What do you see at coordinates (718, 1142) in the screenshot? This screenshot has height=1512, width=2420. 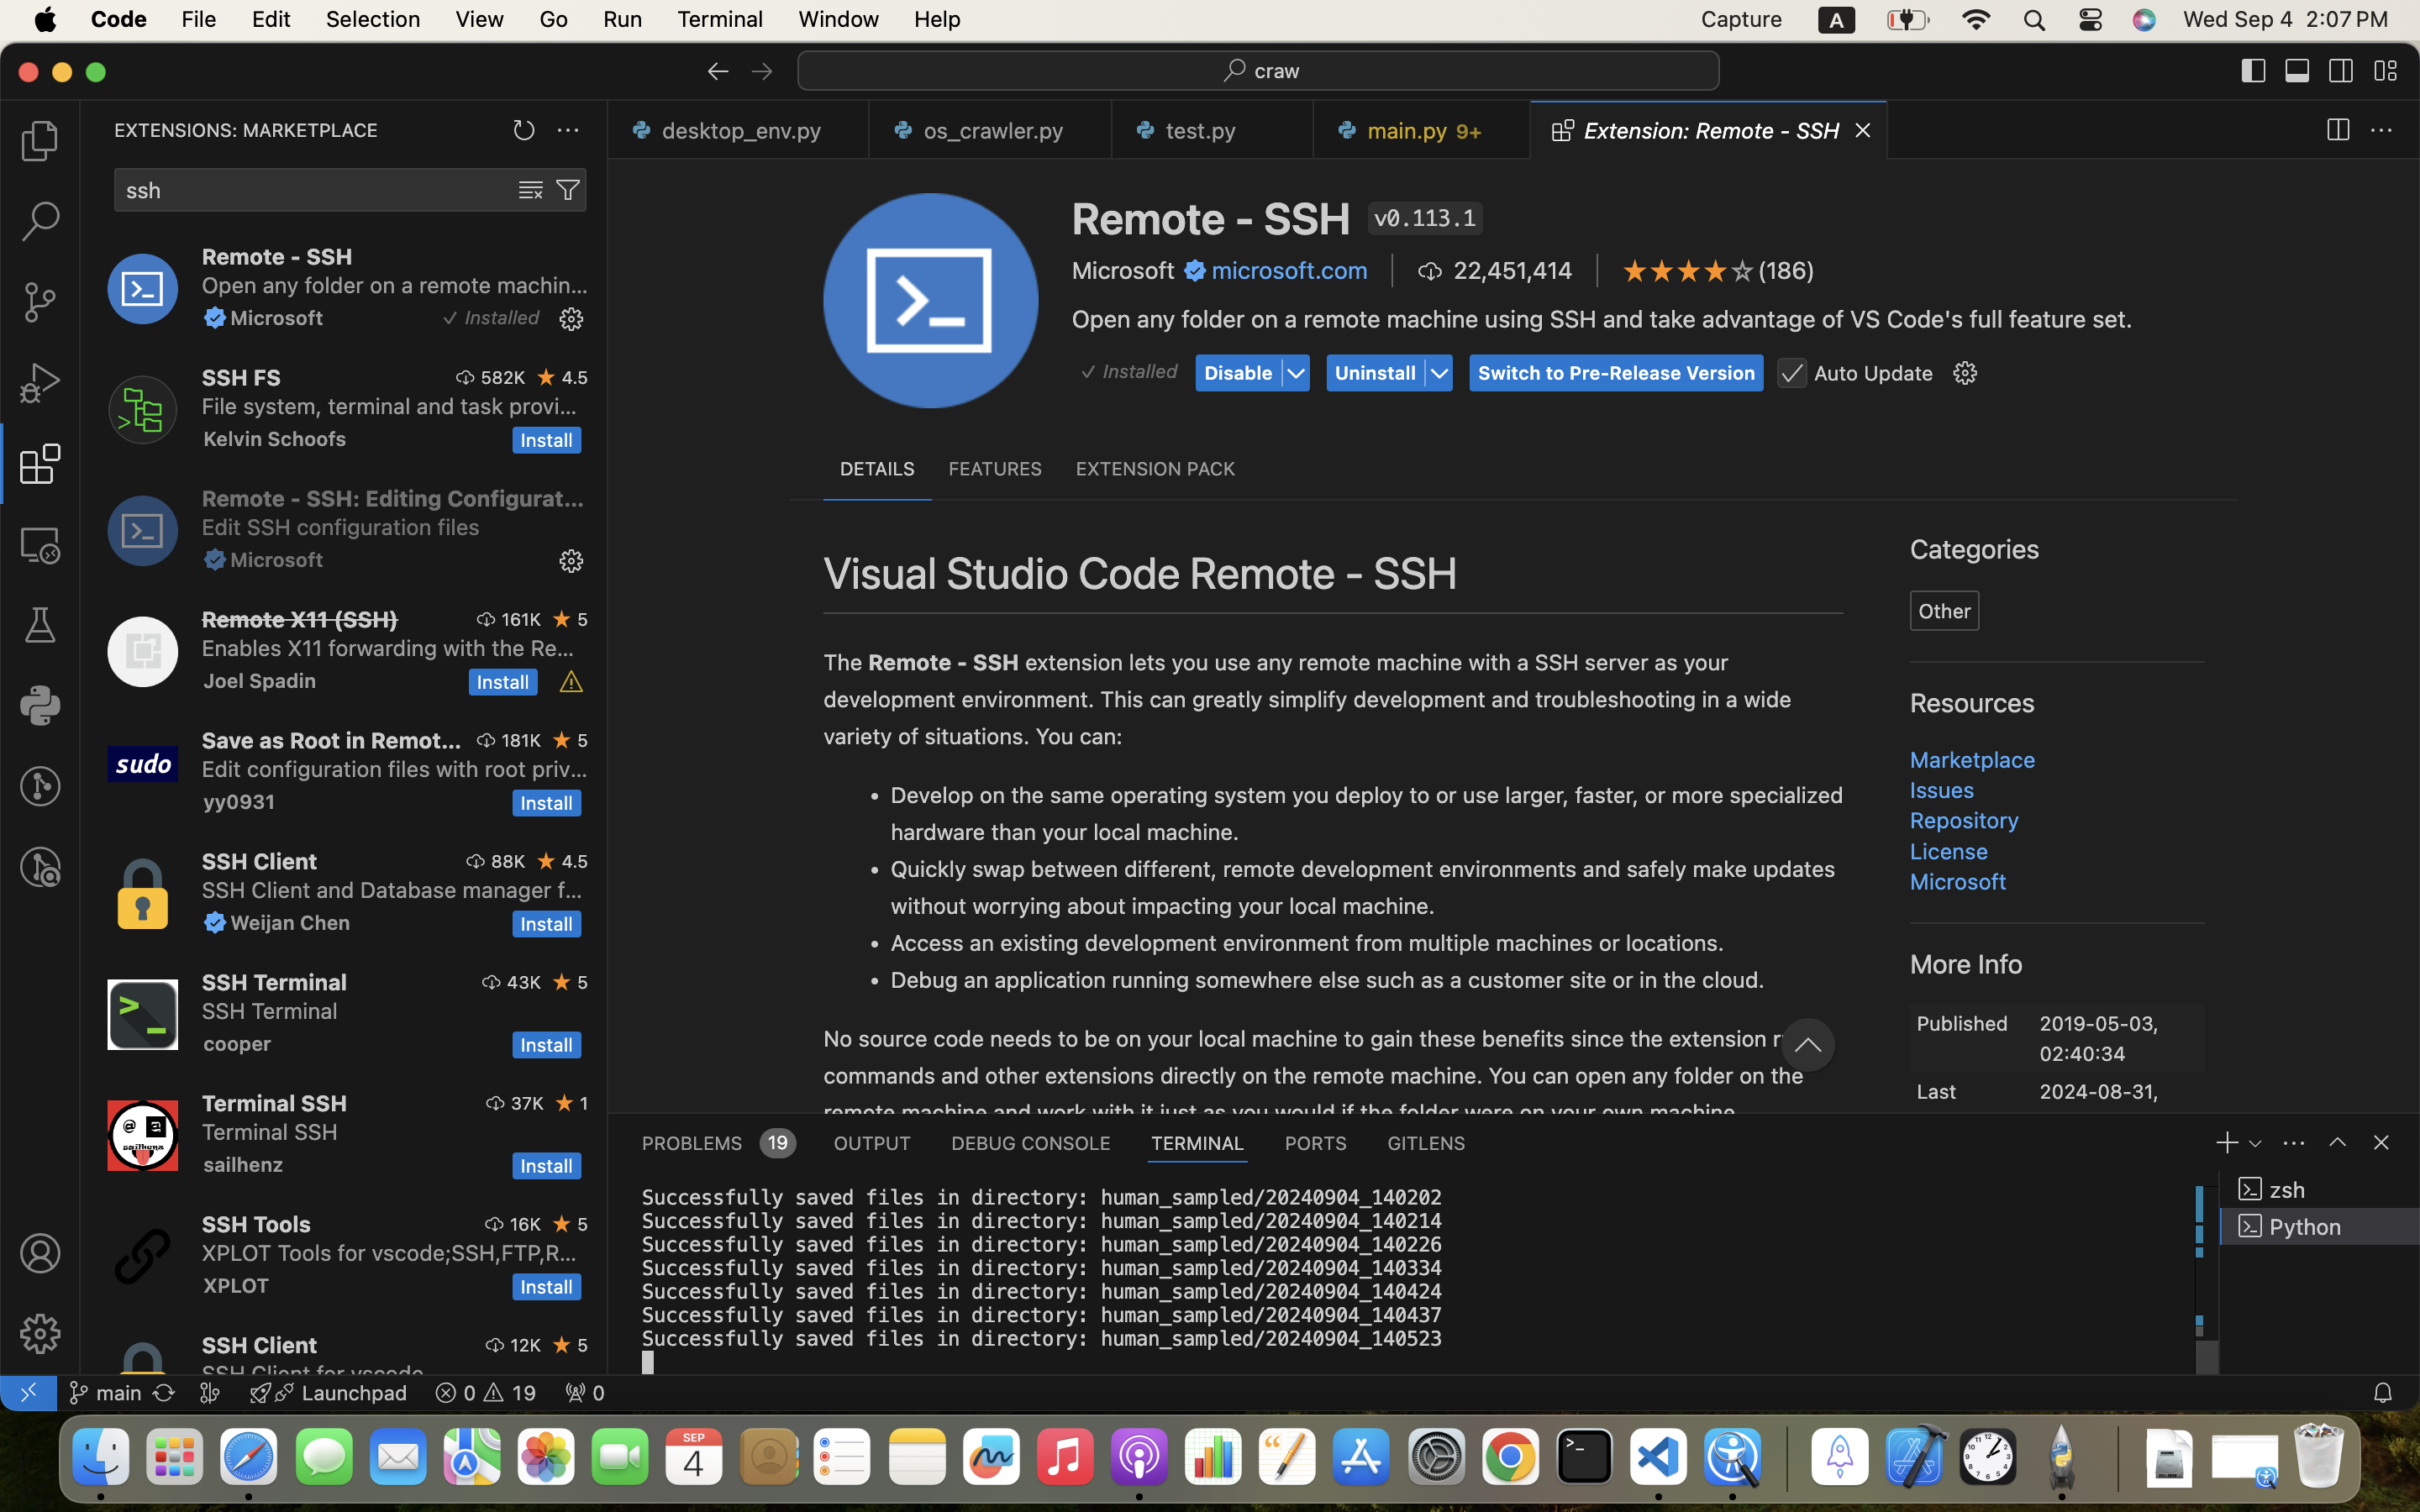 I see `0 PROBLEMS 19` at bounding box center [718, 1142].